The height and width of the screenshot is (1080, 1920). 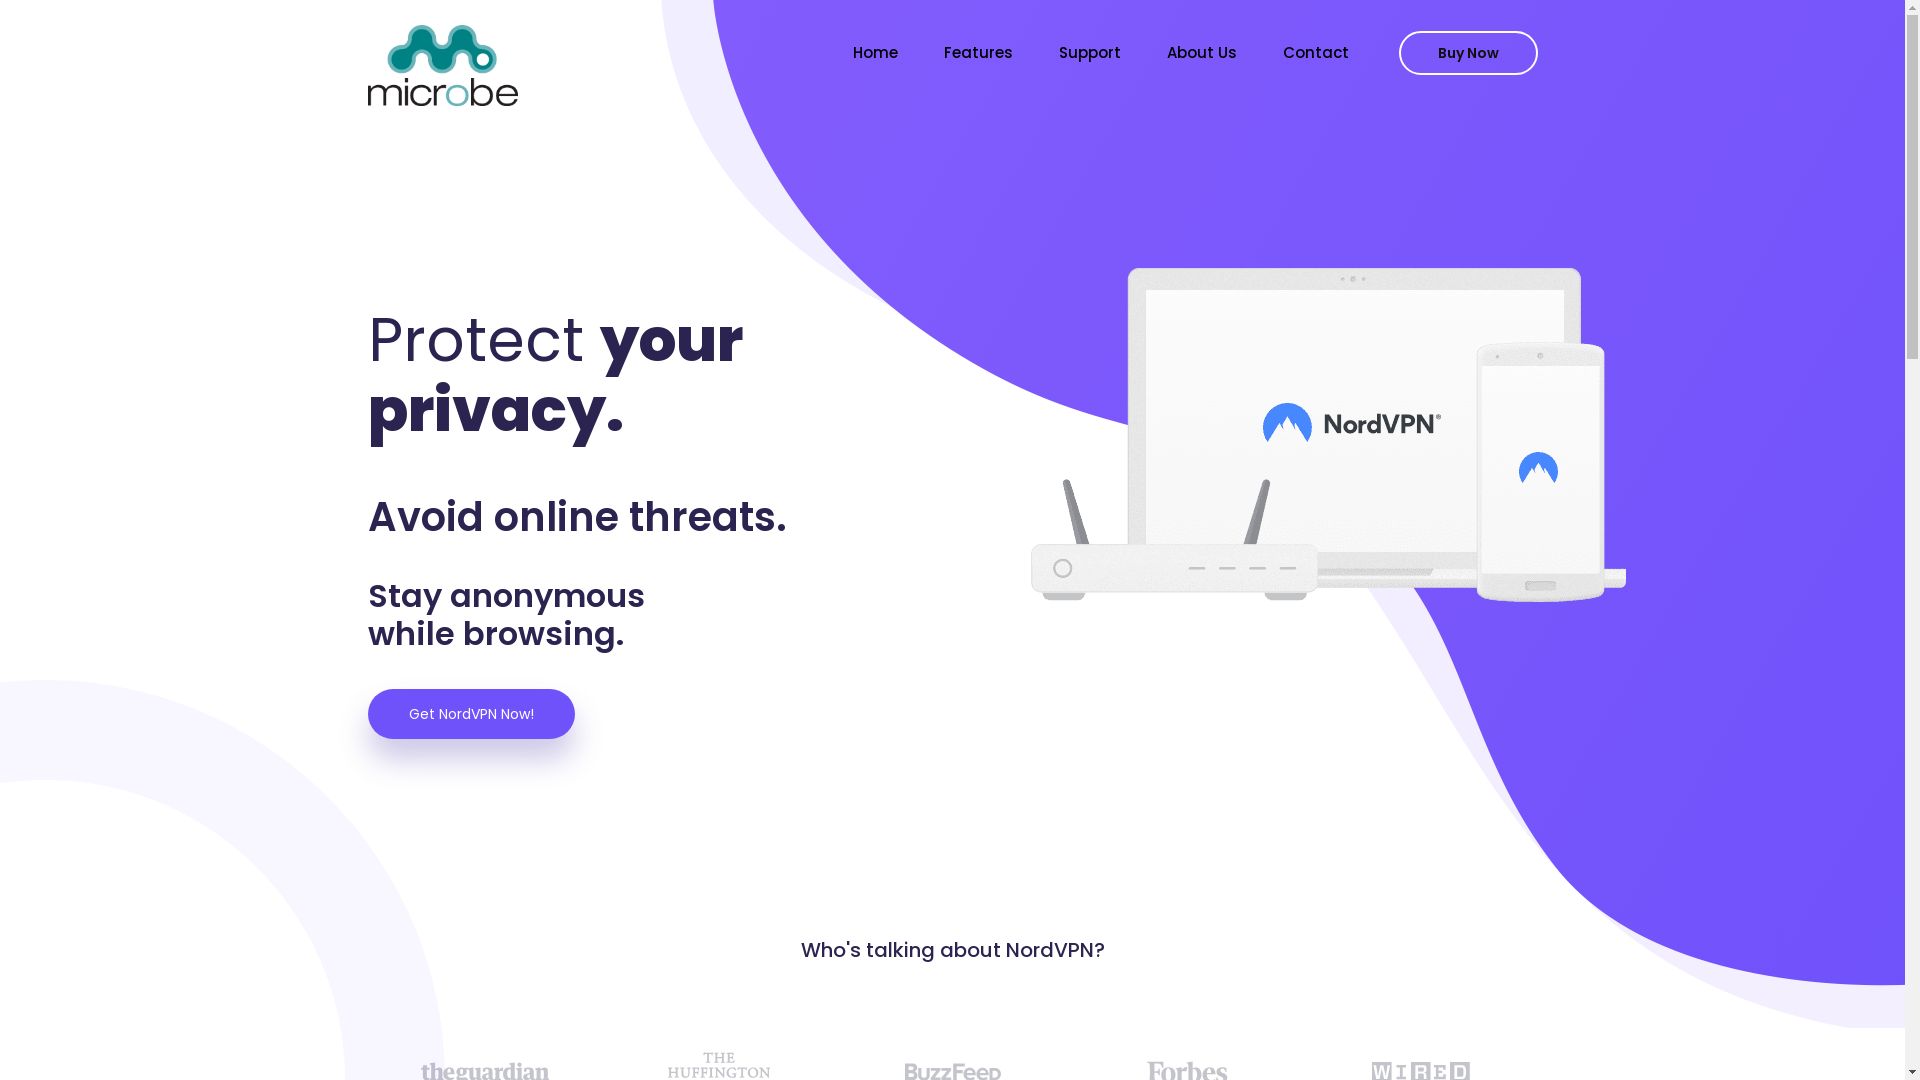 I want to click on Home, so click(x=874, y=52).